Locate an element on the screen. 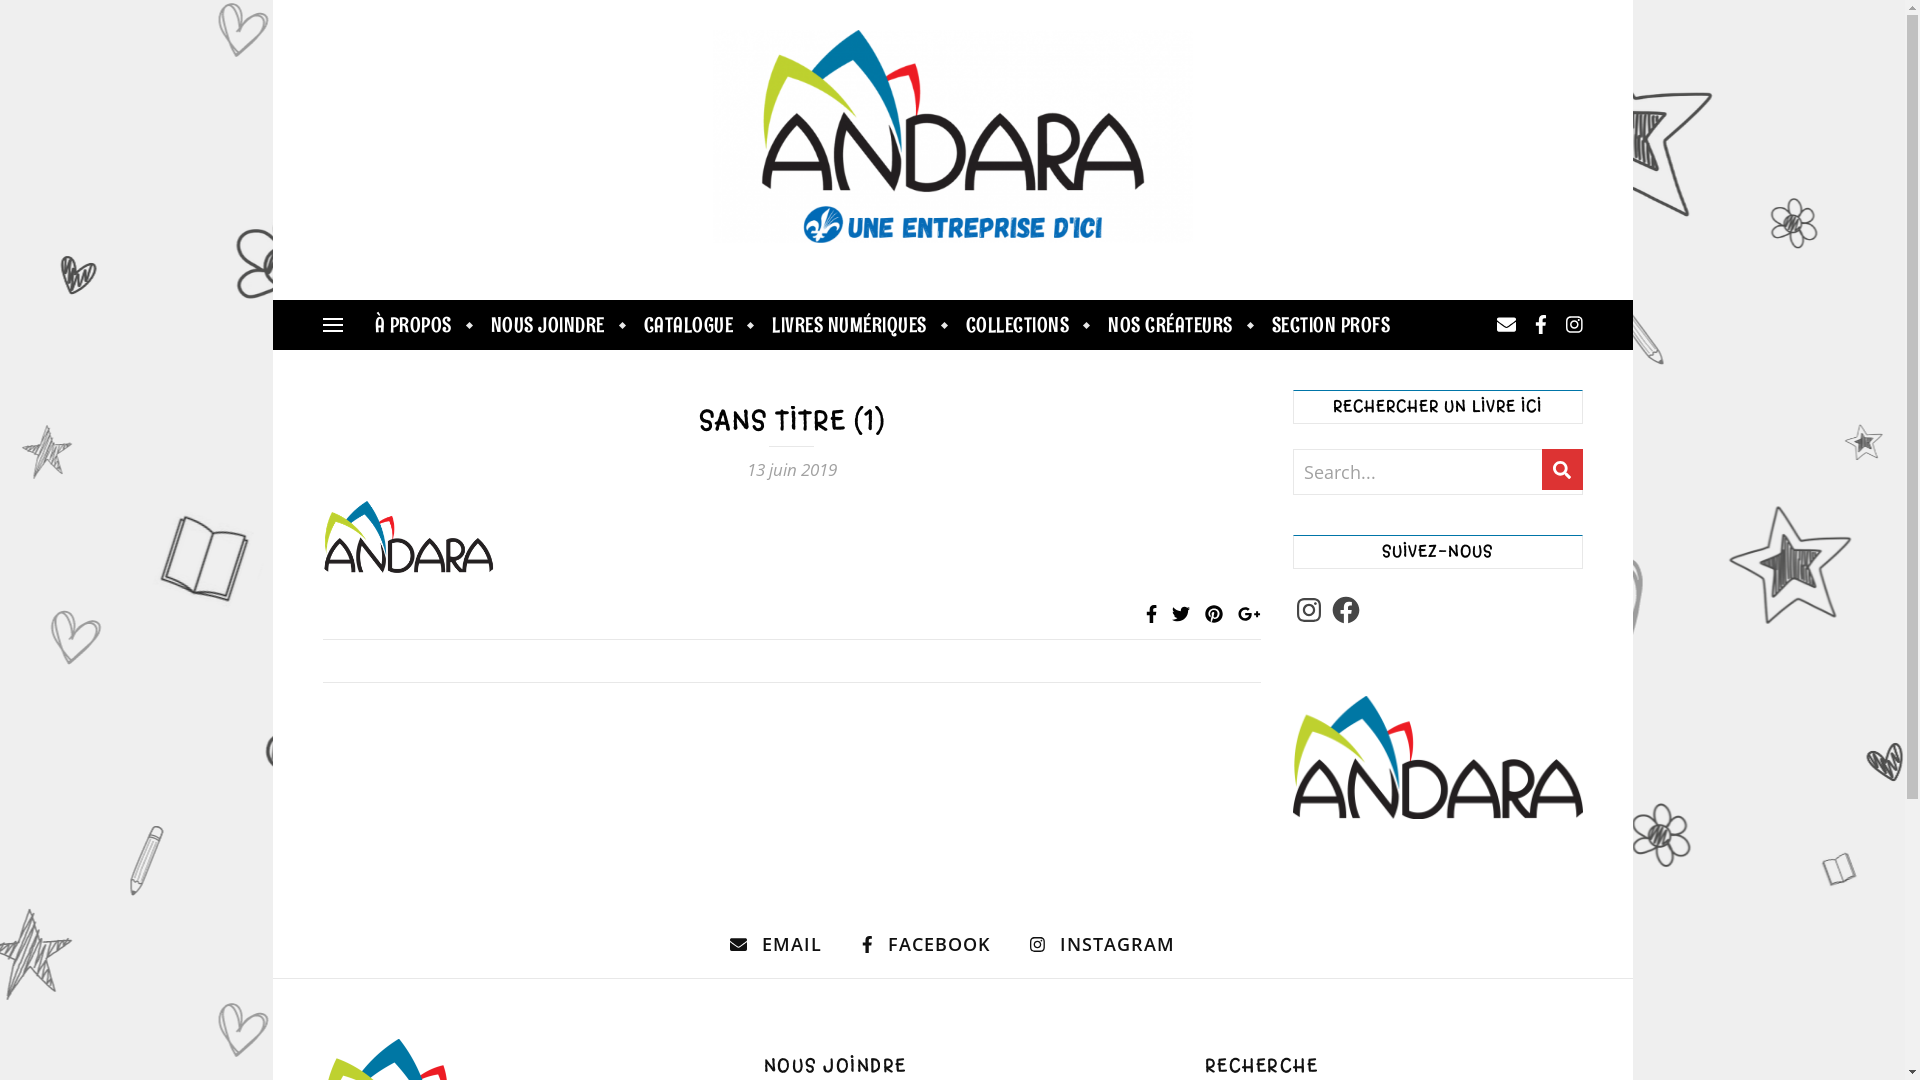 This screenshot has width=1920, height=1080. CATALOGUE is located at coordinates (688, 325).